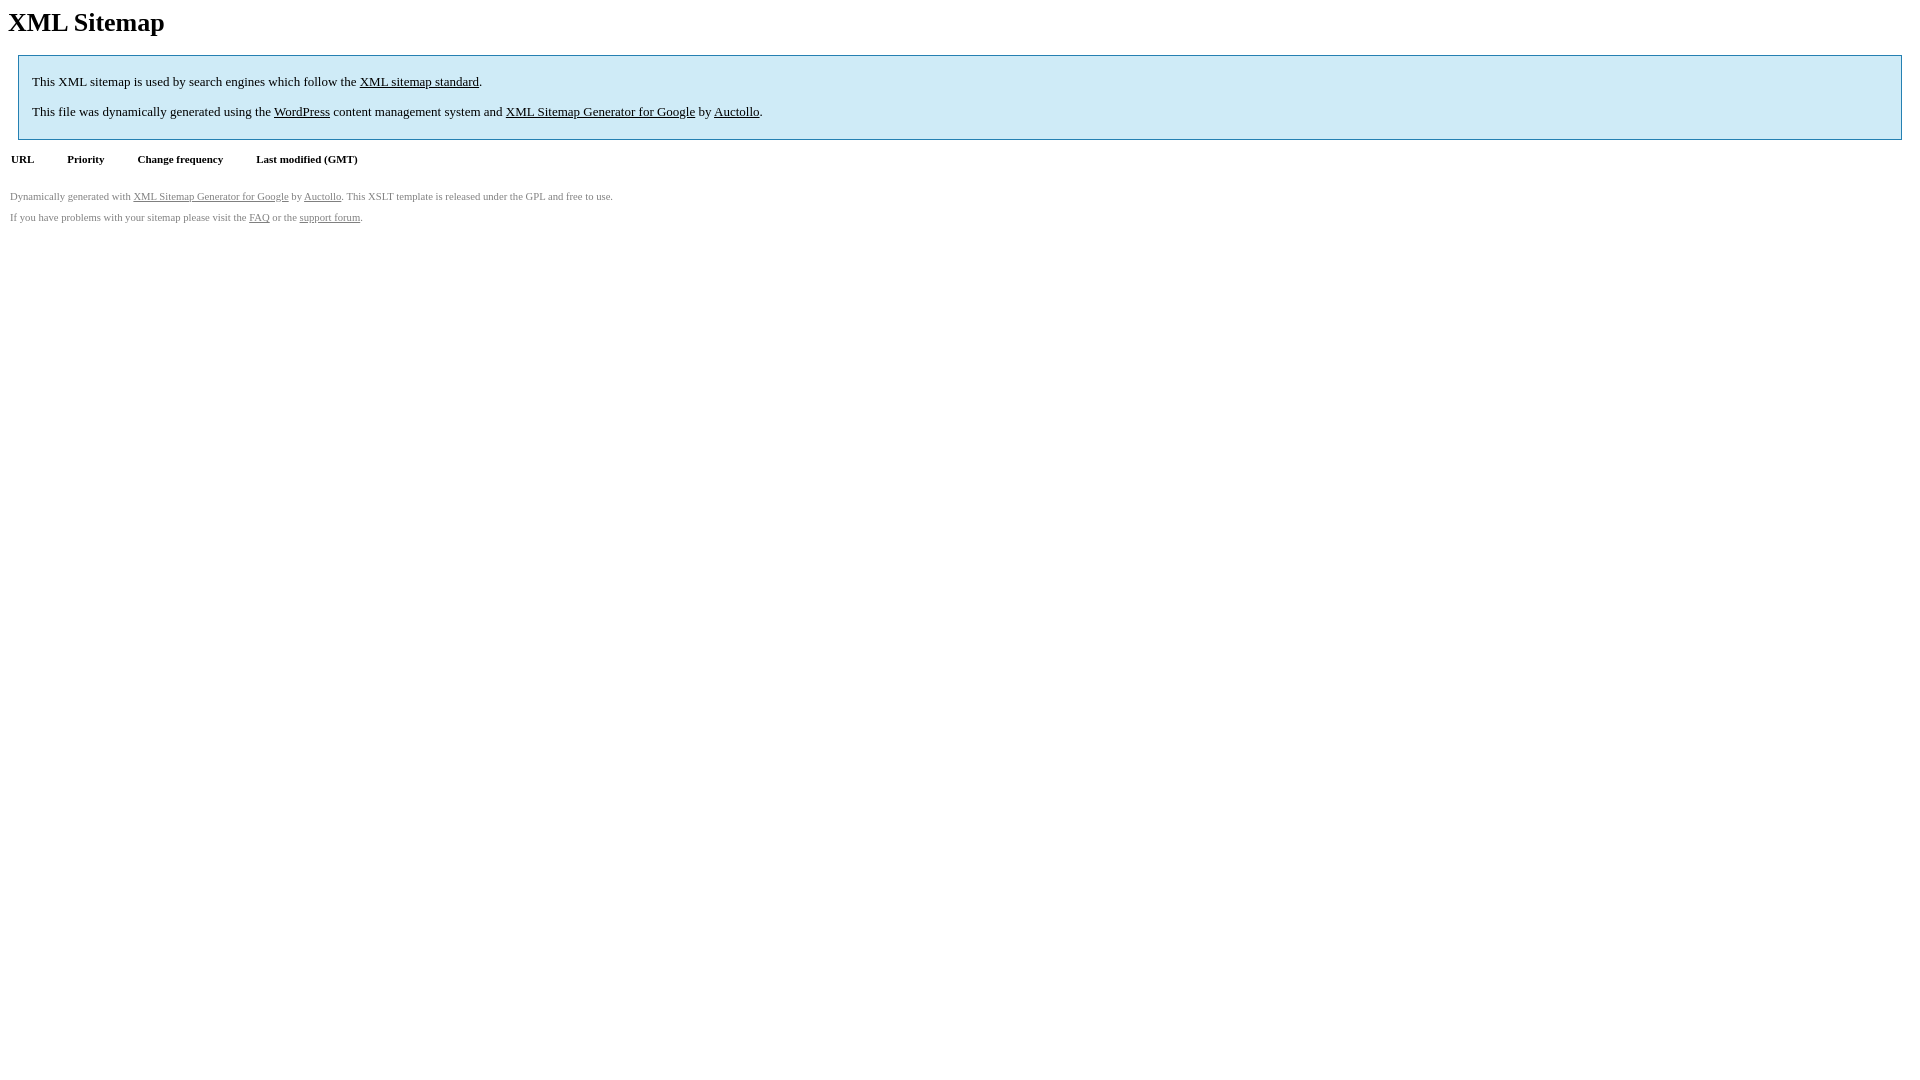 The image size is (1920, 1080). I want to click on WordPress, so click(302, 112).